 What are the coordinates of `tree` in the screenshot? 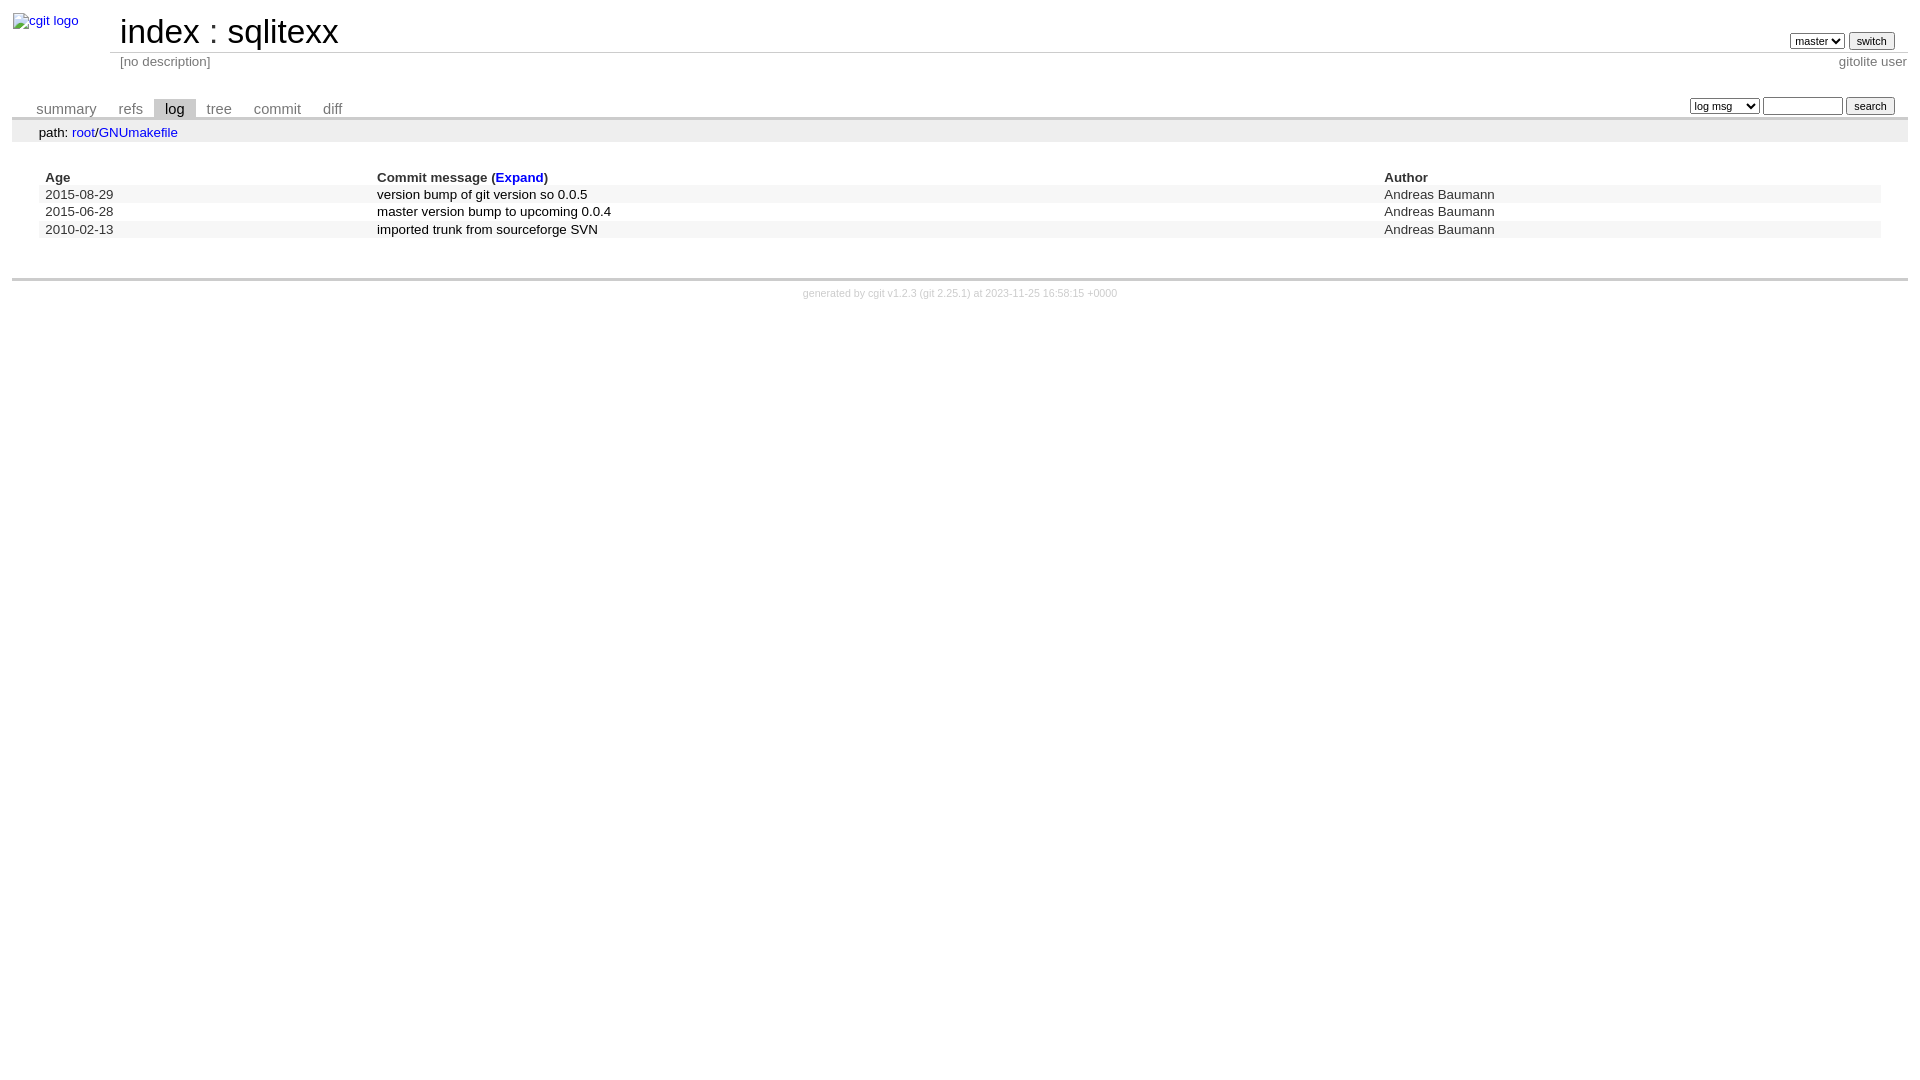 It's located at (220, 109).